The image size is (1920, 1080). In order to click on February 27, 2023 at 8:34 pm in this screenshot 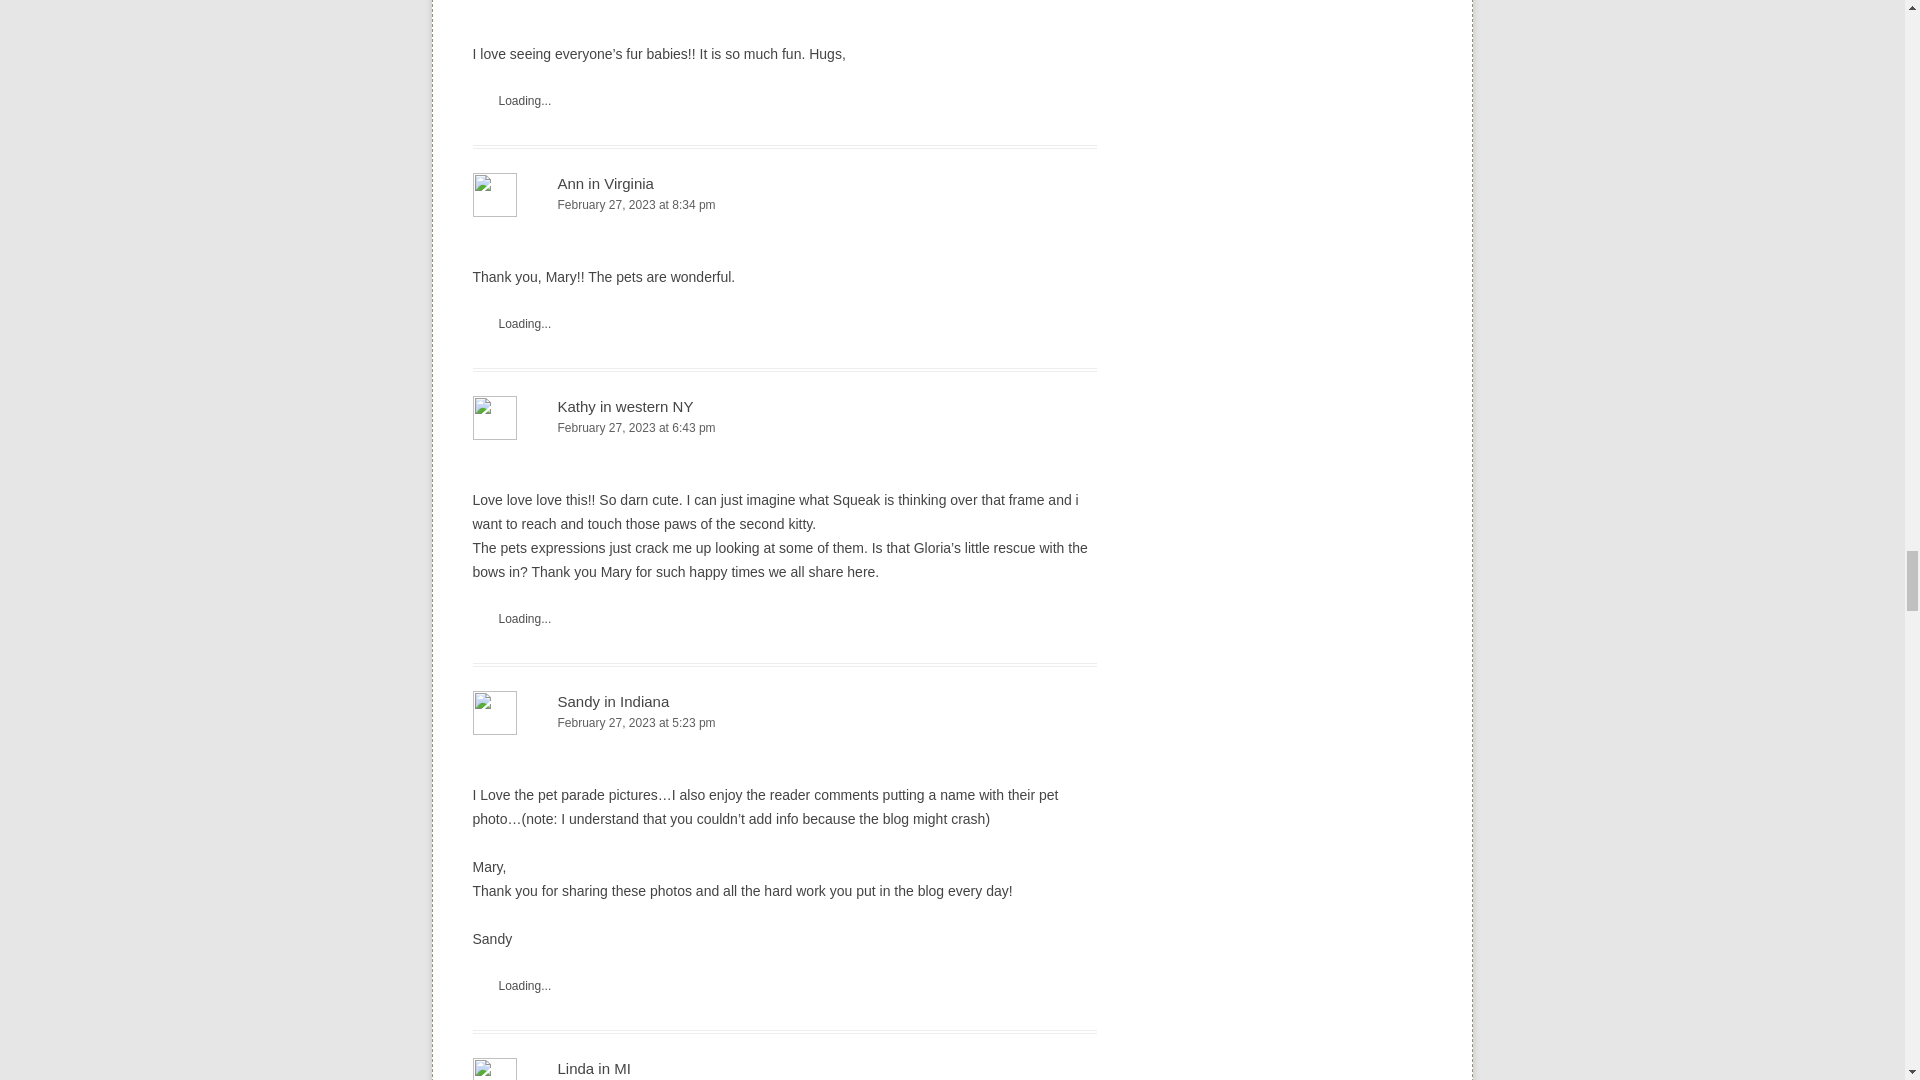, I will do `click(784, 206)`.